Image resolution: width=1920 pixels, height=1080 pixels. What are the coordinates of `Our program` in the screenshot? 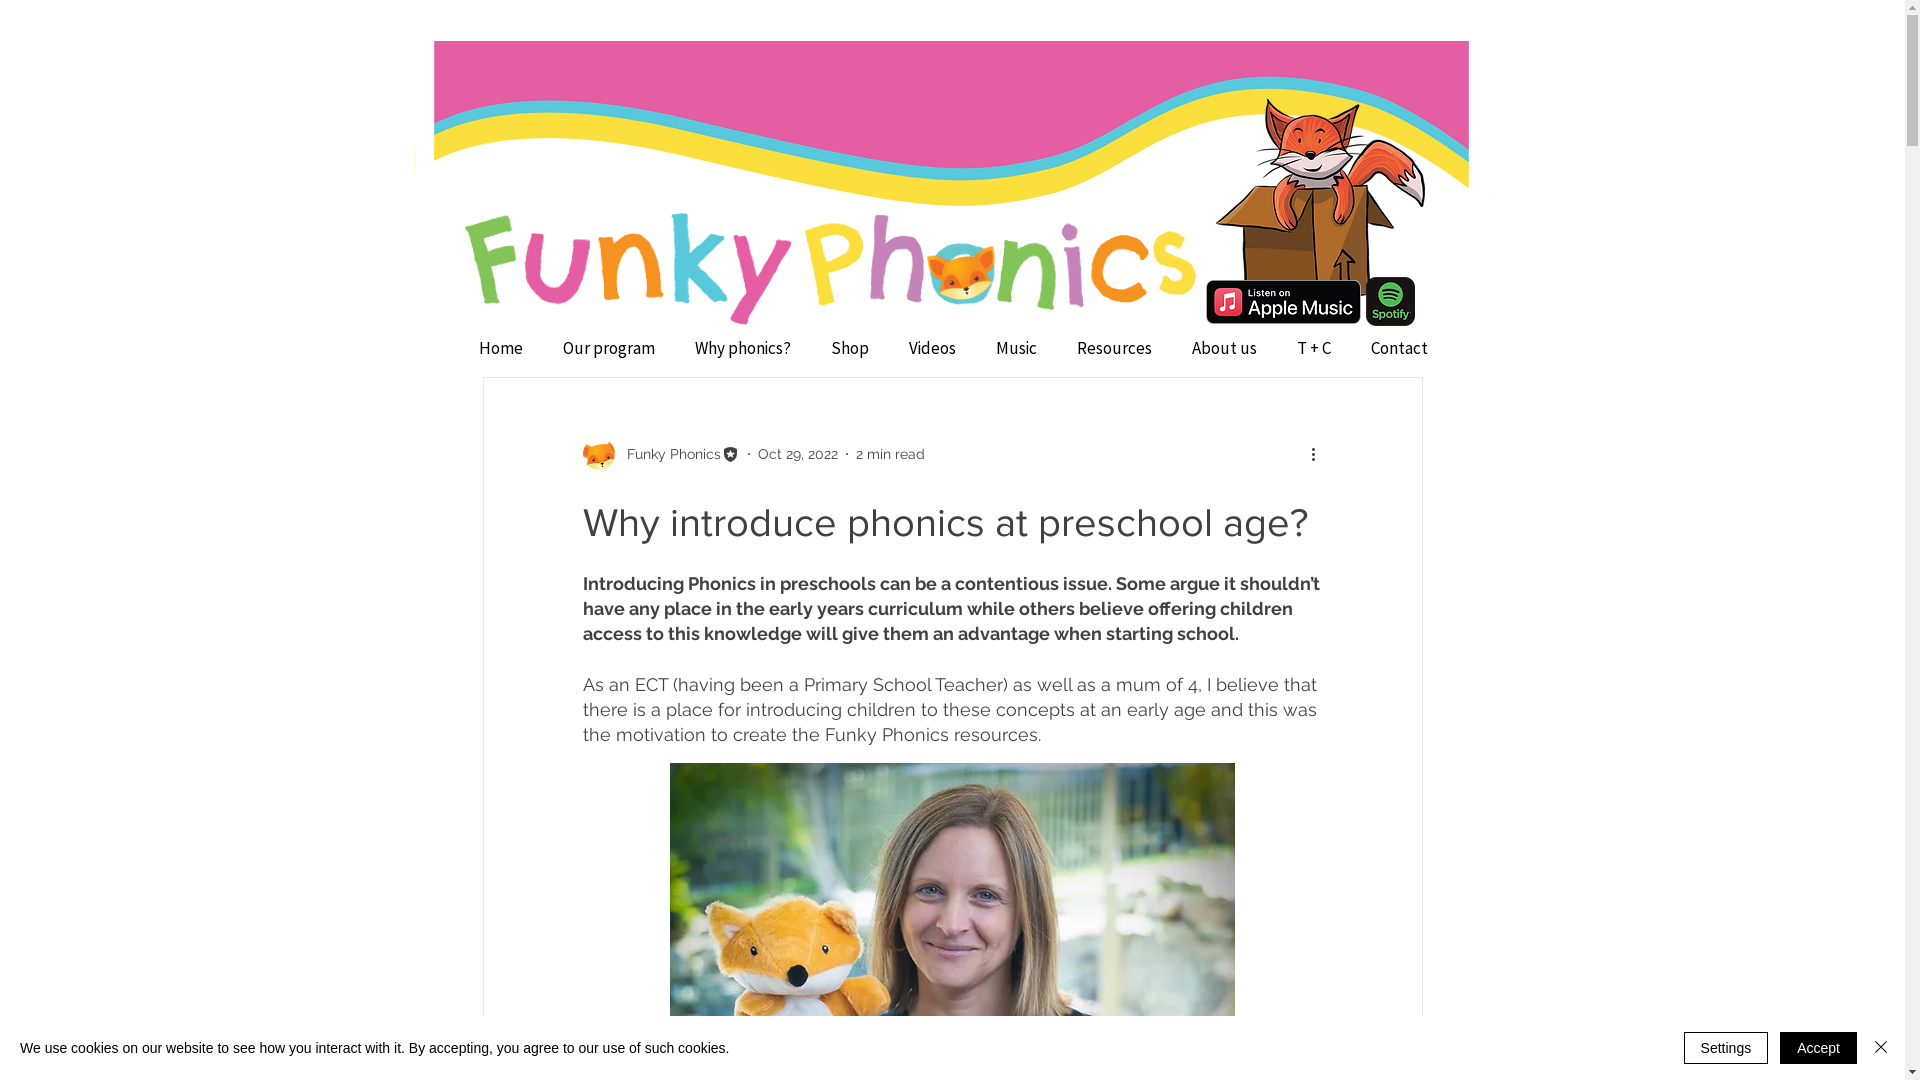 It's located at (609, 348).